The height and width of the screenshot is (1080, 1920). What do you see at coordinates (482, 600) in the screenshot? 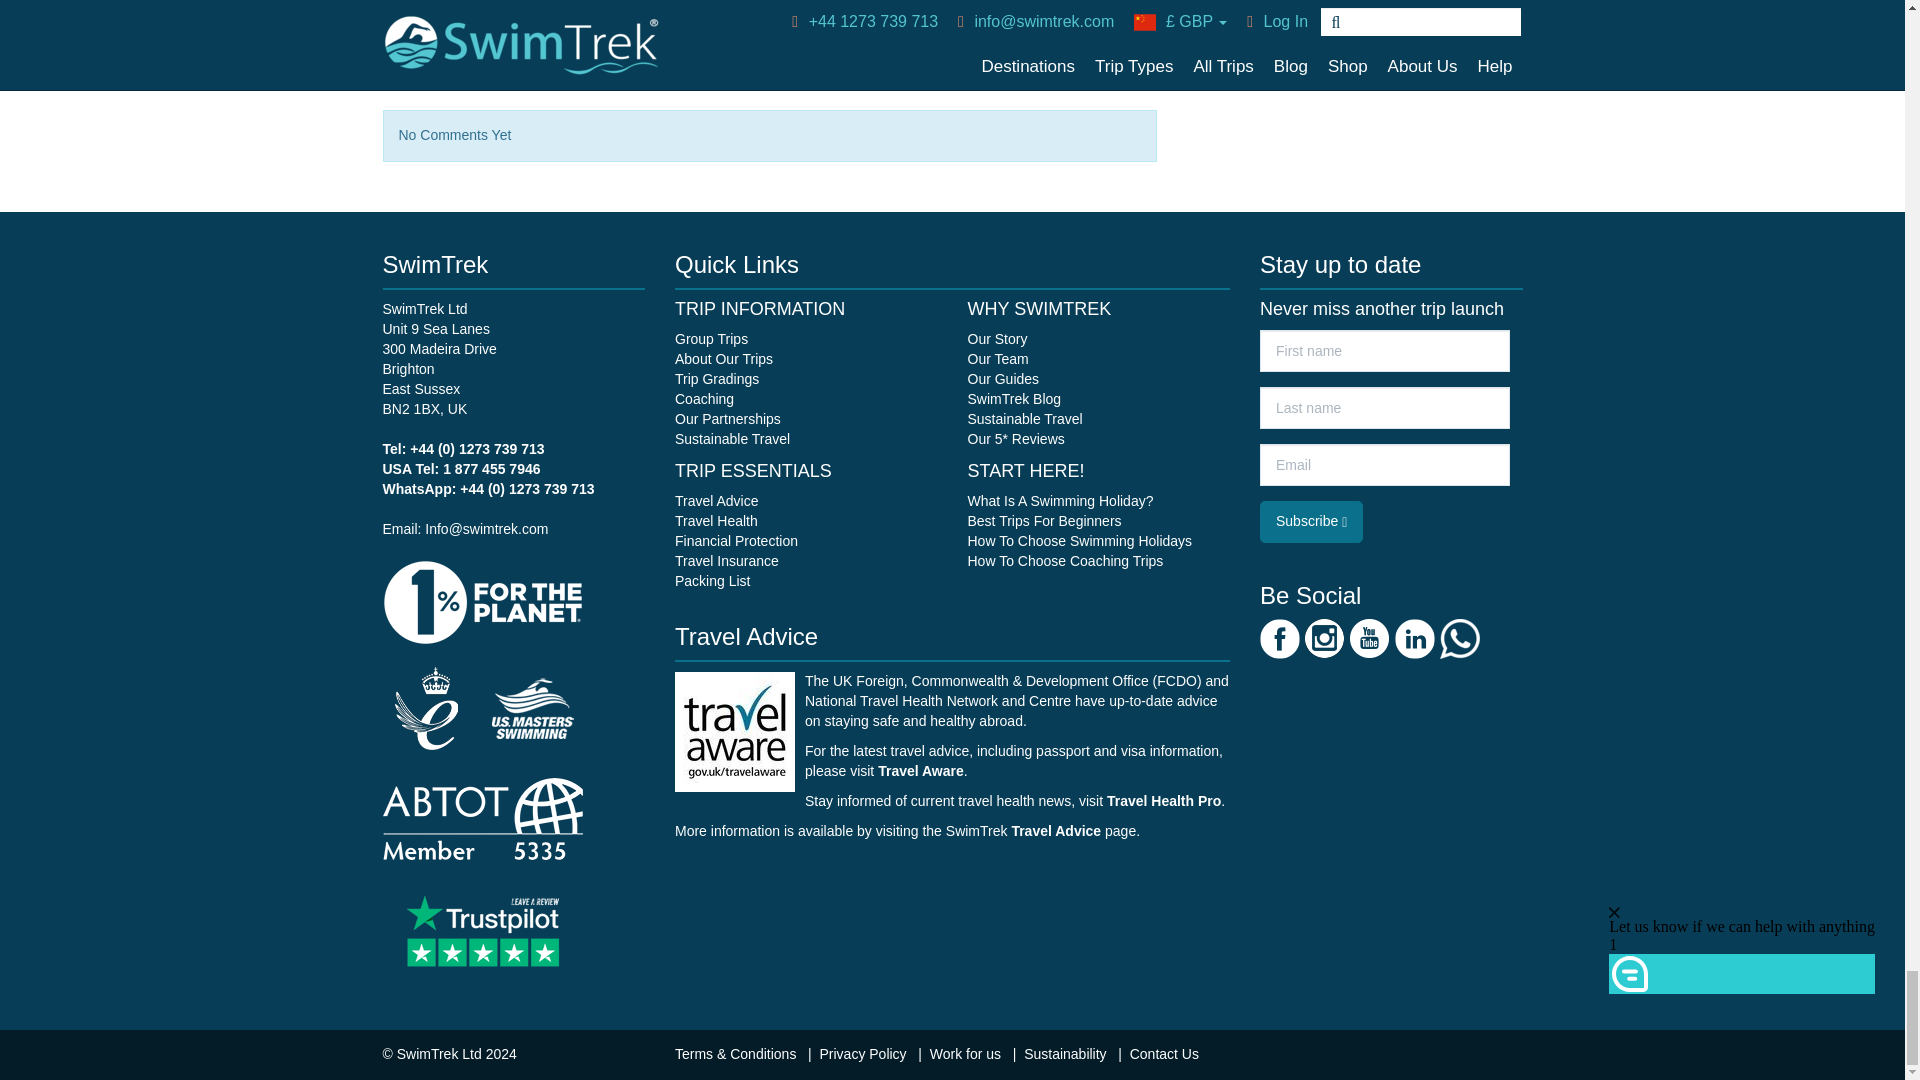
I see `One percent for the planet` at bounding box center [482, 600].